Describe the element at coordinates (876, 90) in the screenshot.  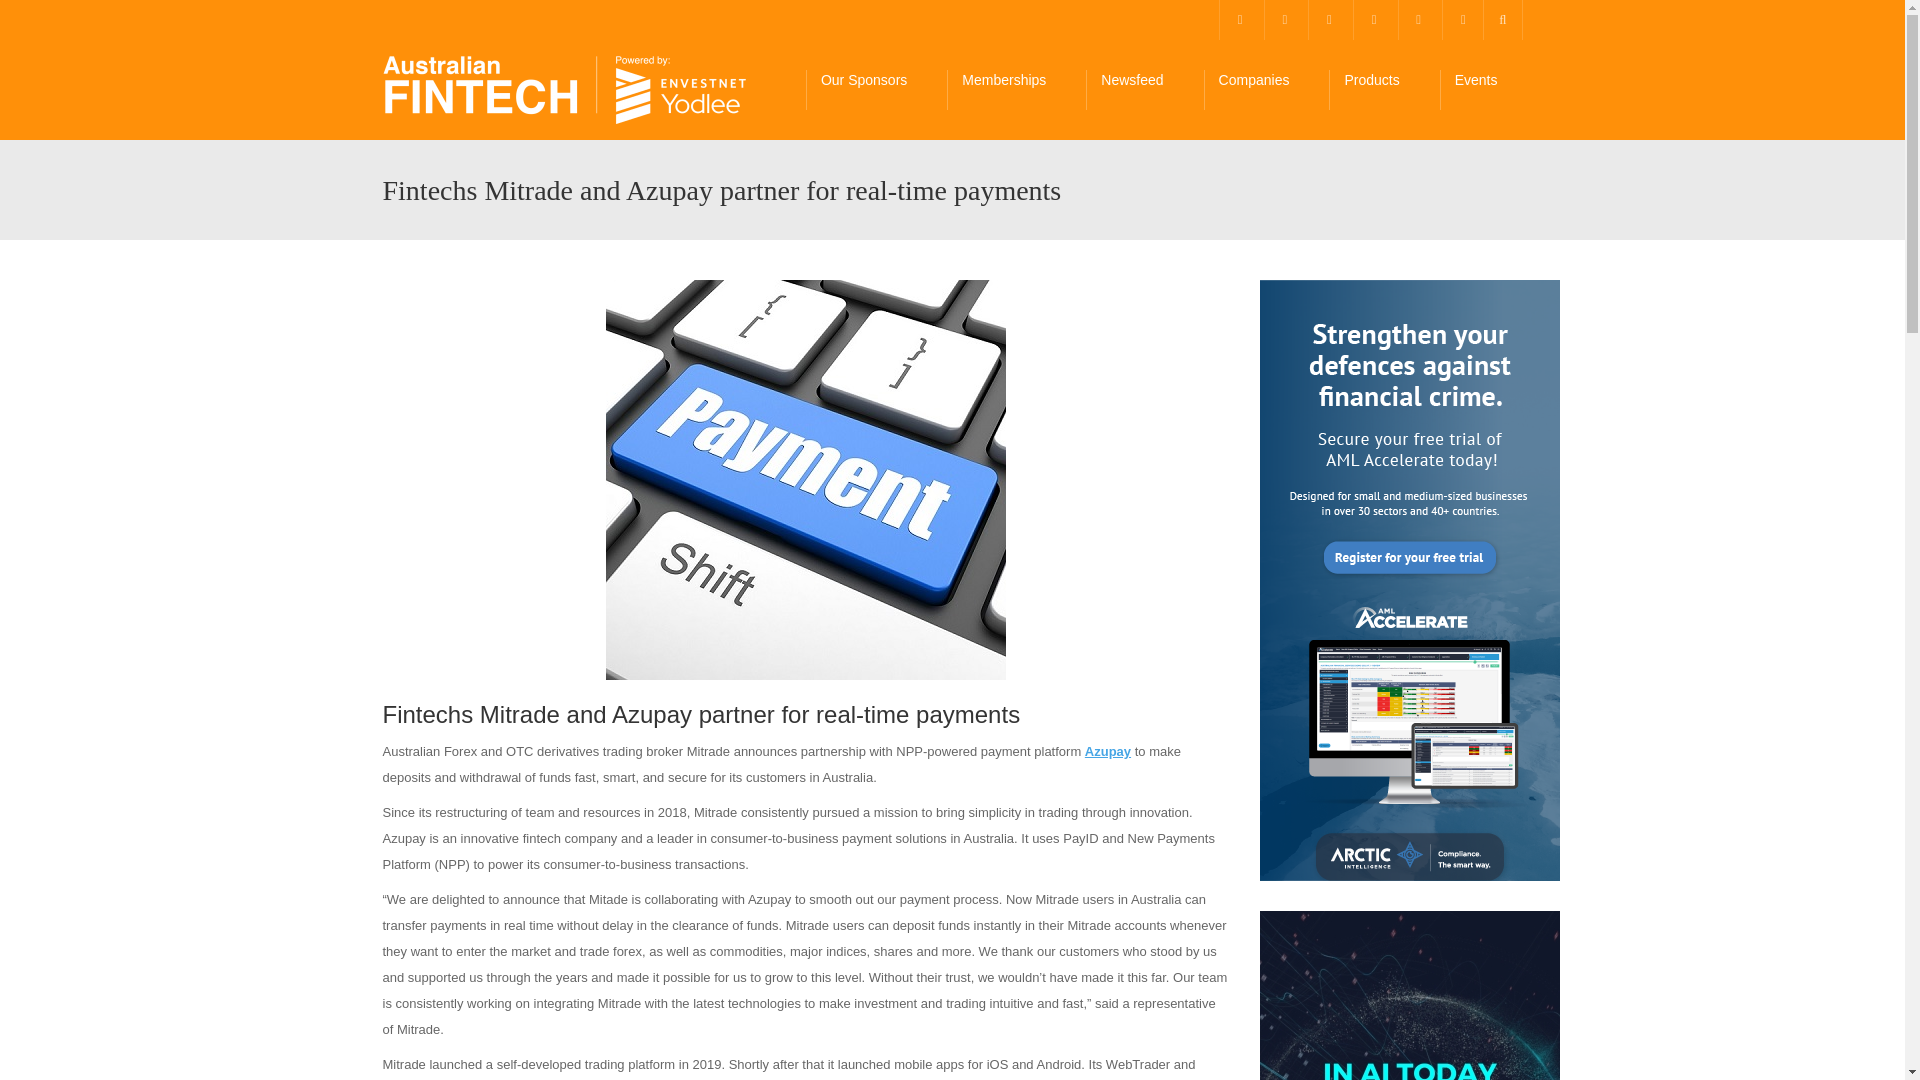
I see `Our Sponsors` at that location.